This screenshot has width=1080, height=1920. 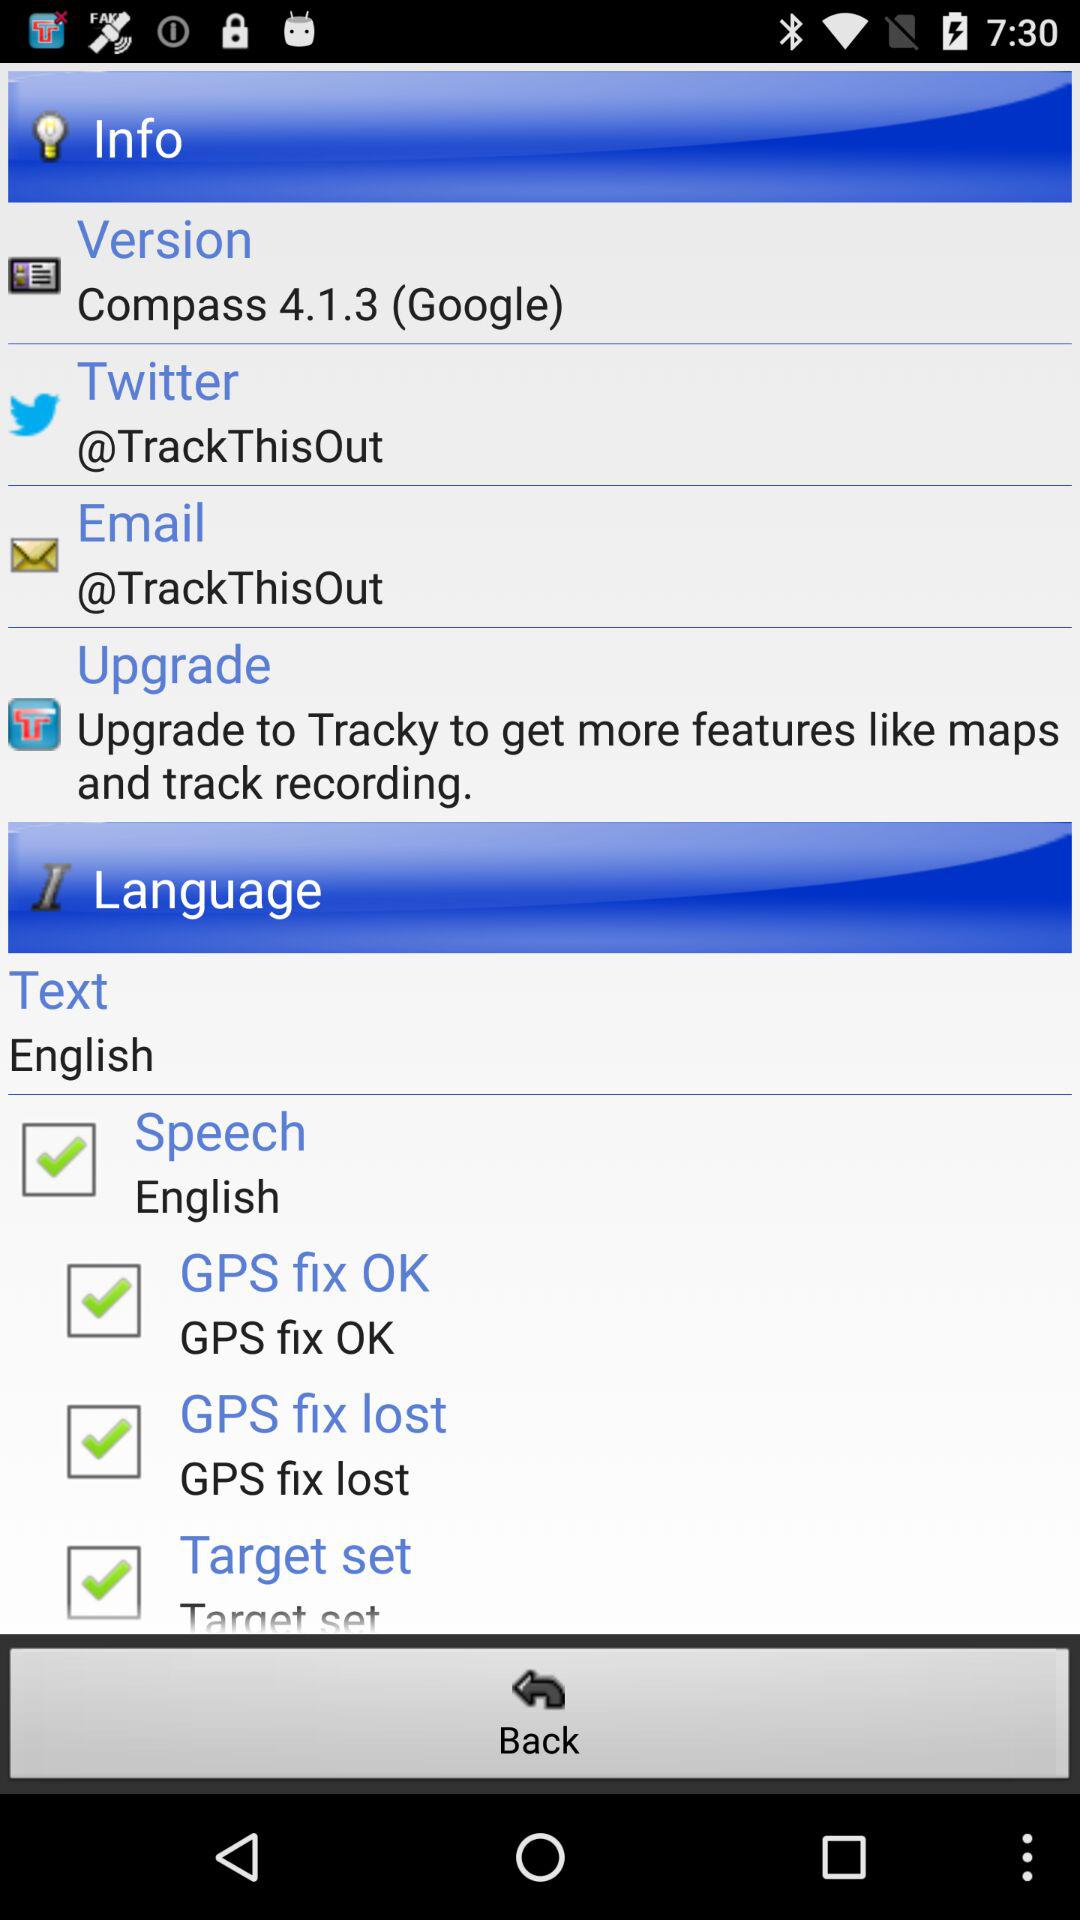 What do you see at coordinates (58, 1158) in the screenshot?
I see `select checkbox` at bounding box center [58, 1158].